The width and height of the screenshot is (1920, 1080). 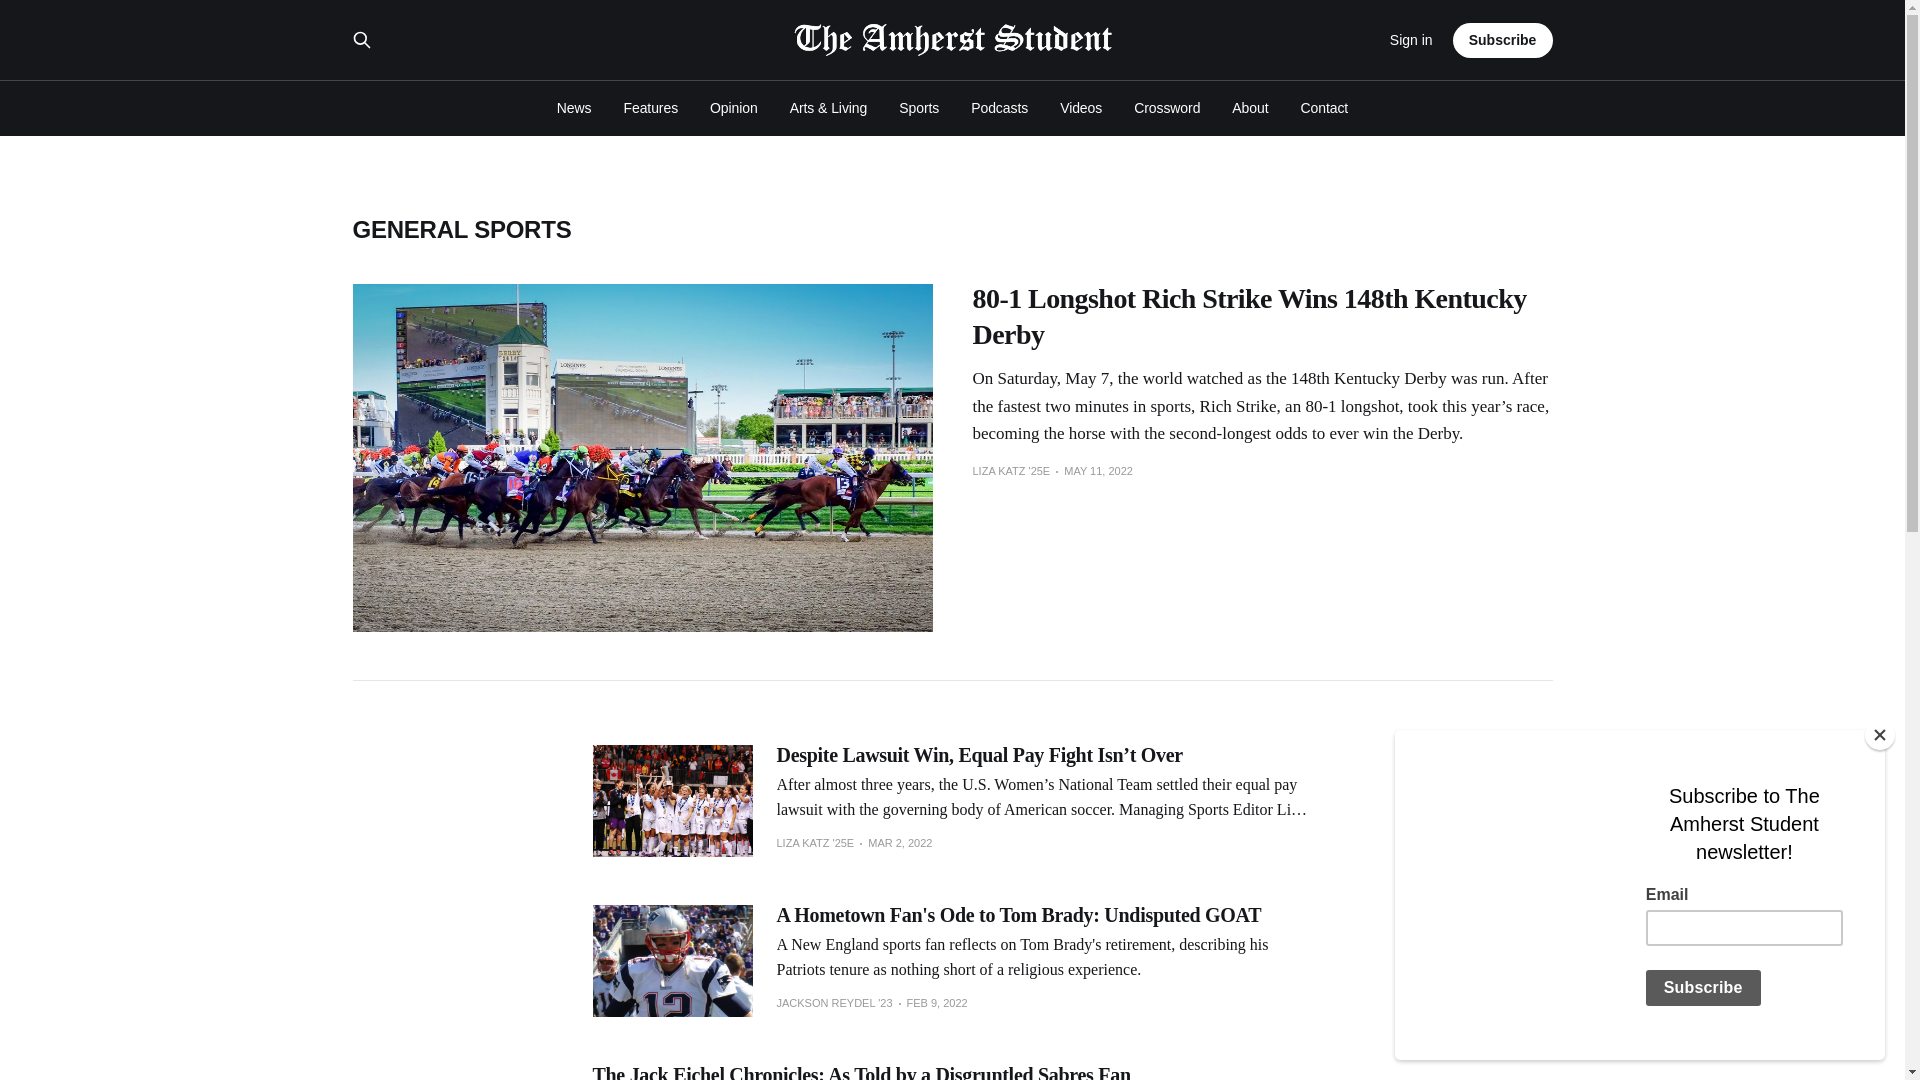 What do you see at coordinates (1325, 108) in the screenshot?
I see `Contact` at bounding box center [1325, 108].